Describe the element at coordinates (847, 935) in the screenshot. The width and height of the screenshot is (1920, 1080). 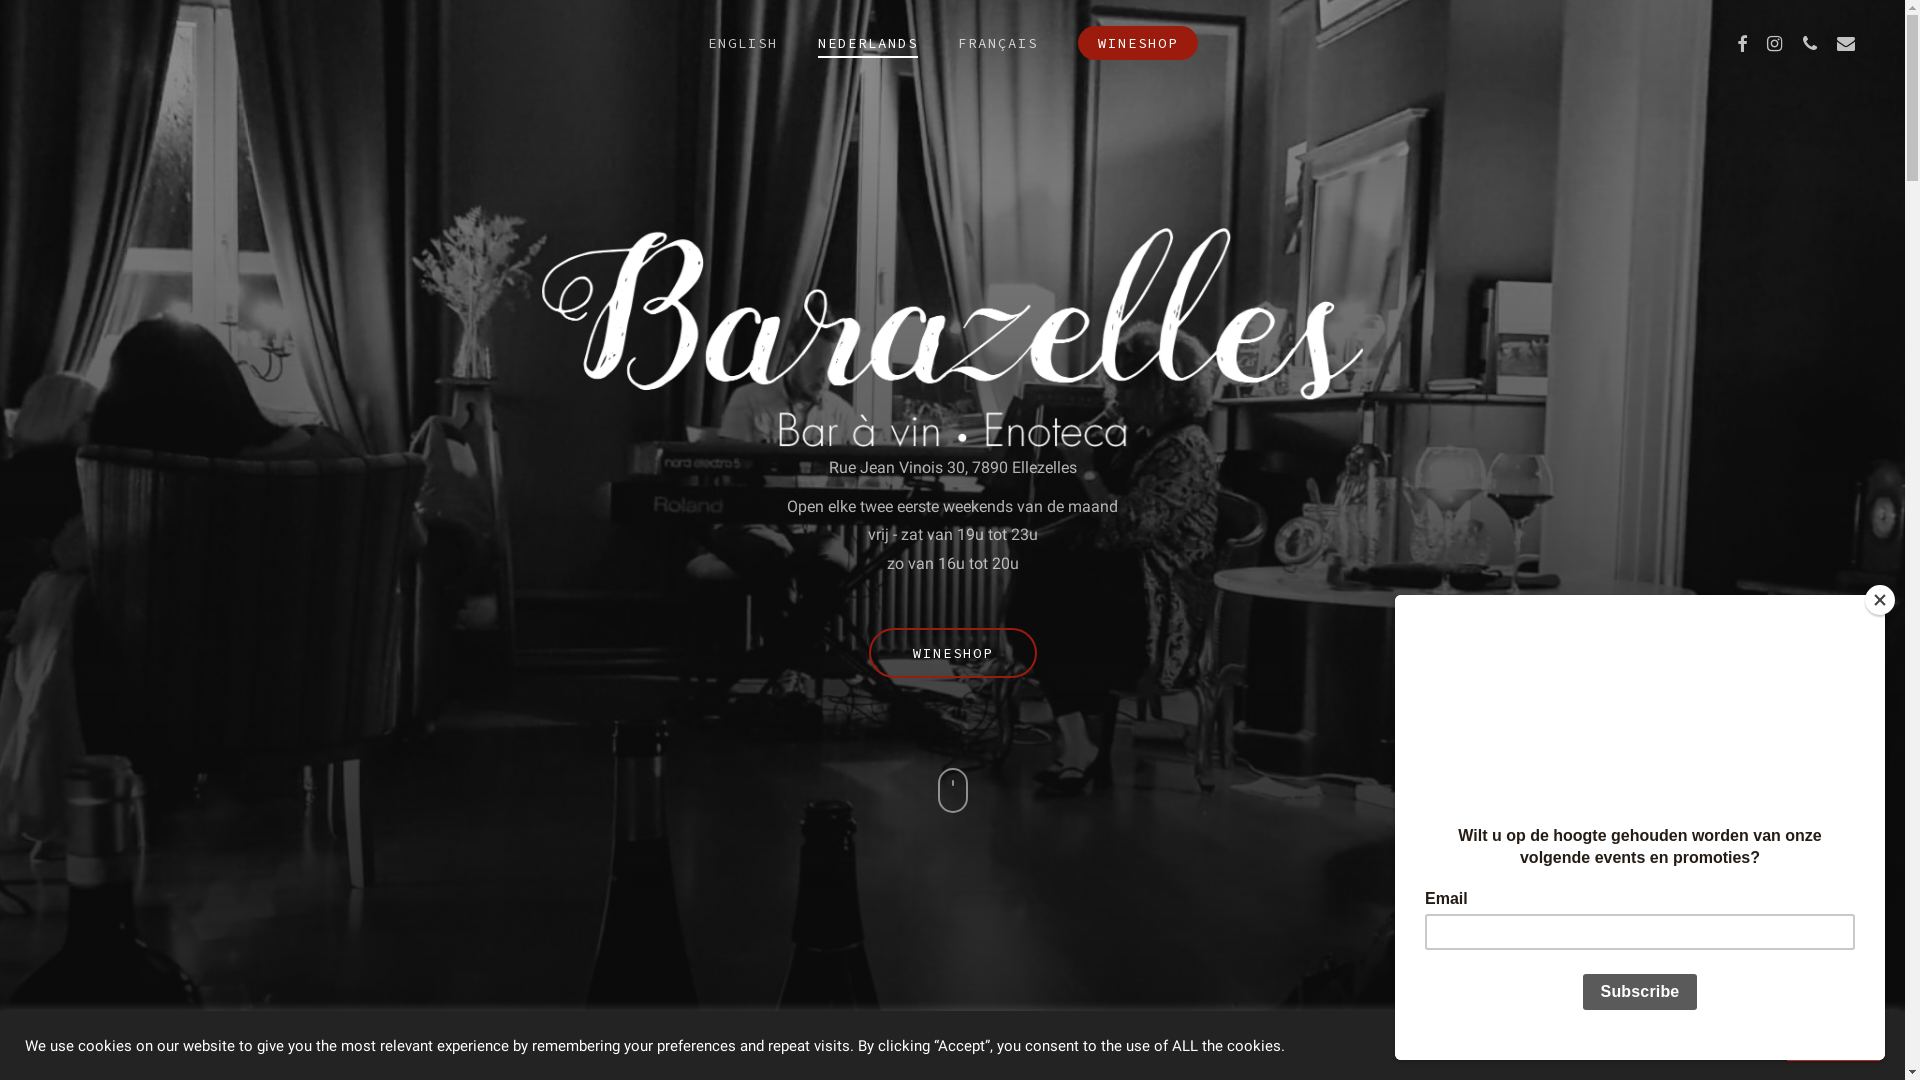
I see `facebook` at that location.